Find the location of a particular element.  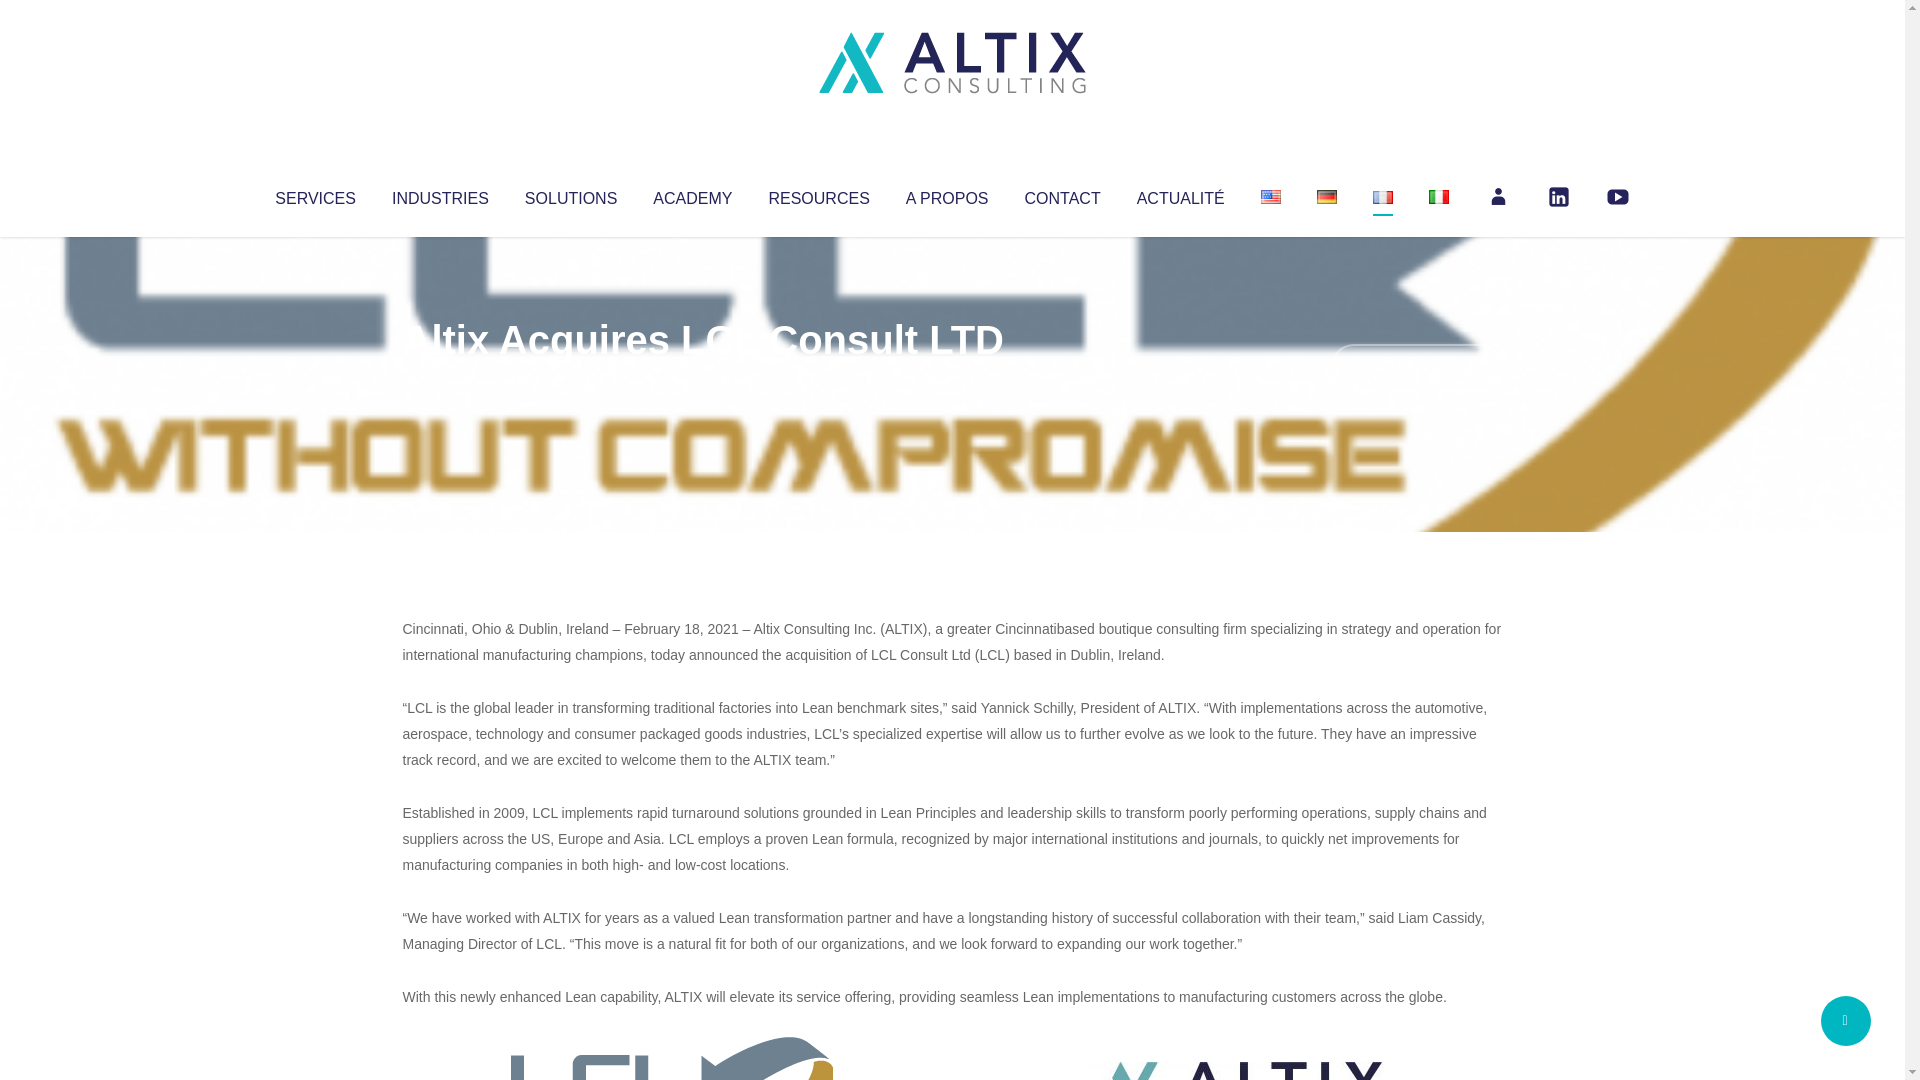

Articles par Altix is located at coordinates (440, 380).